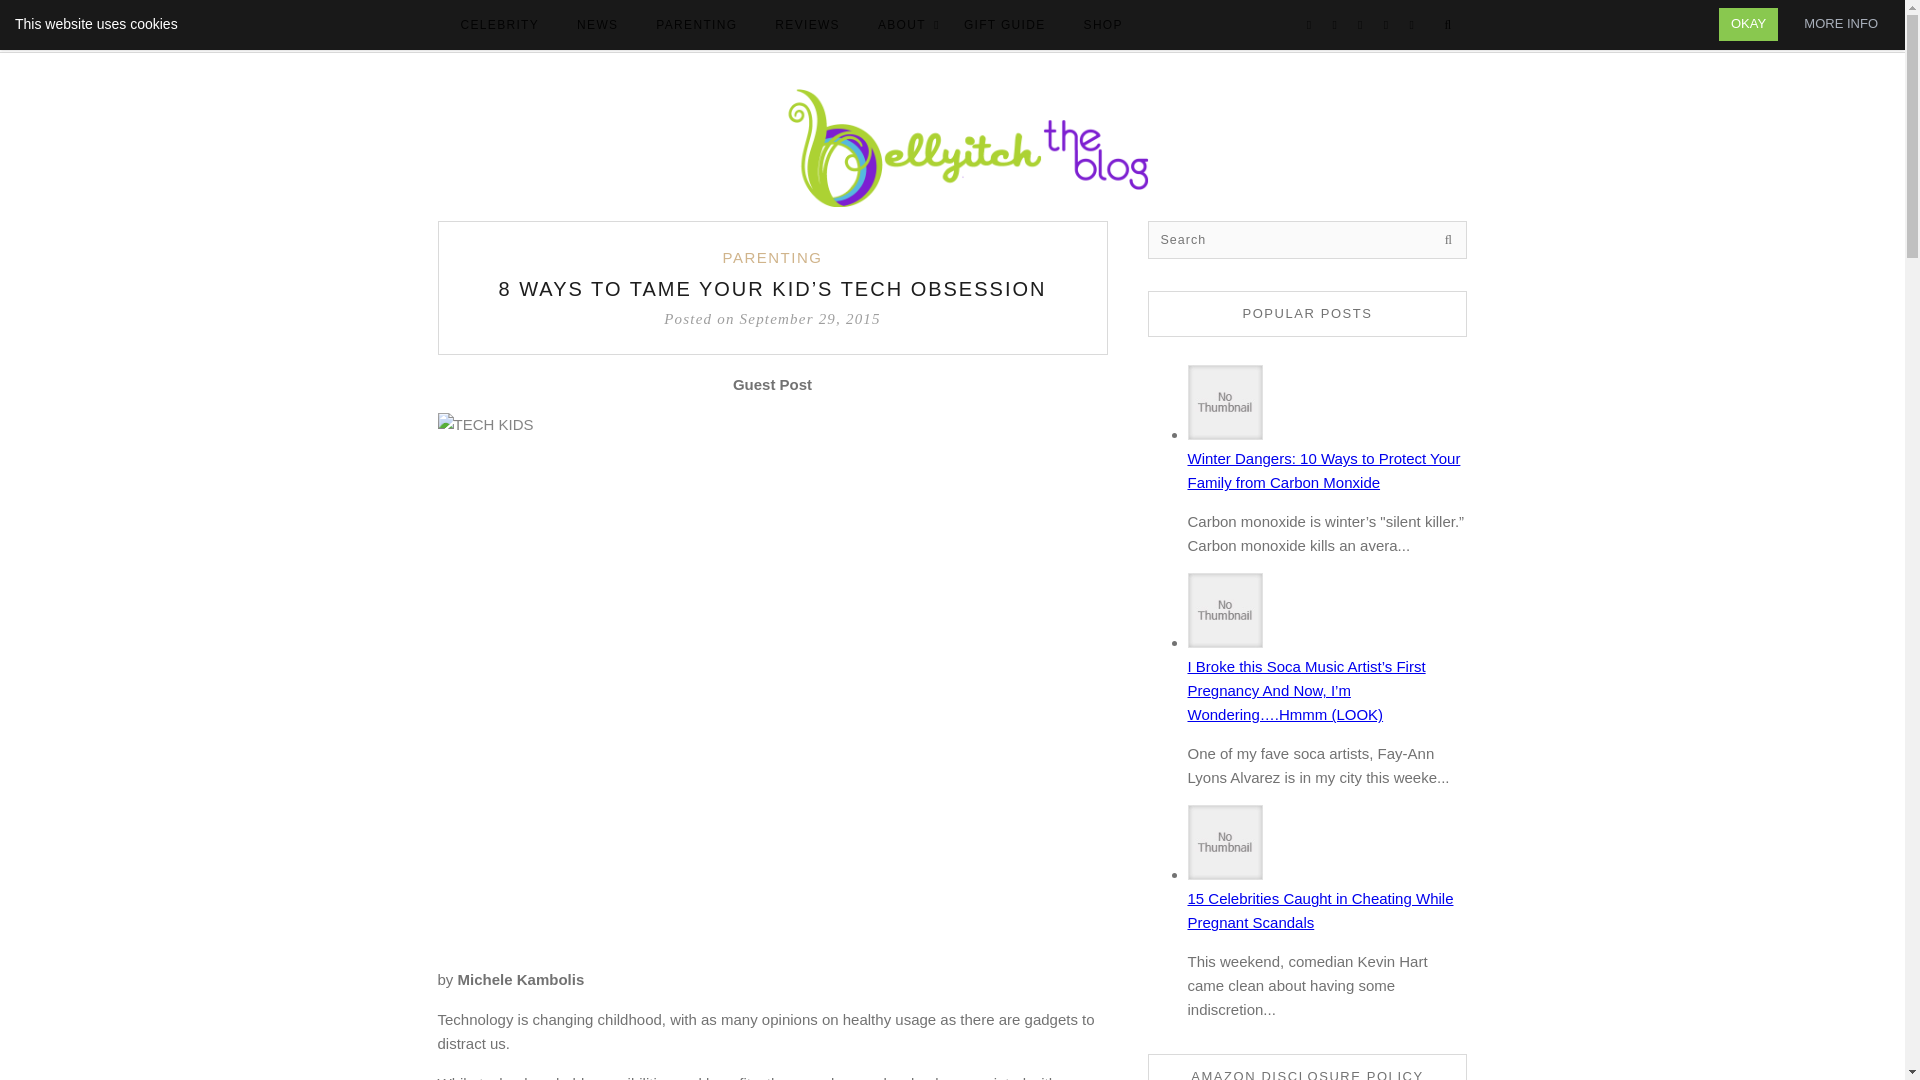  I want to click on PARENTING, so click(696, 26).